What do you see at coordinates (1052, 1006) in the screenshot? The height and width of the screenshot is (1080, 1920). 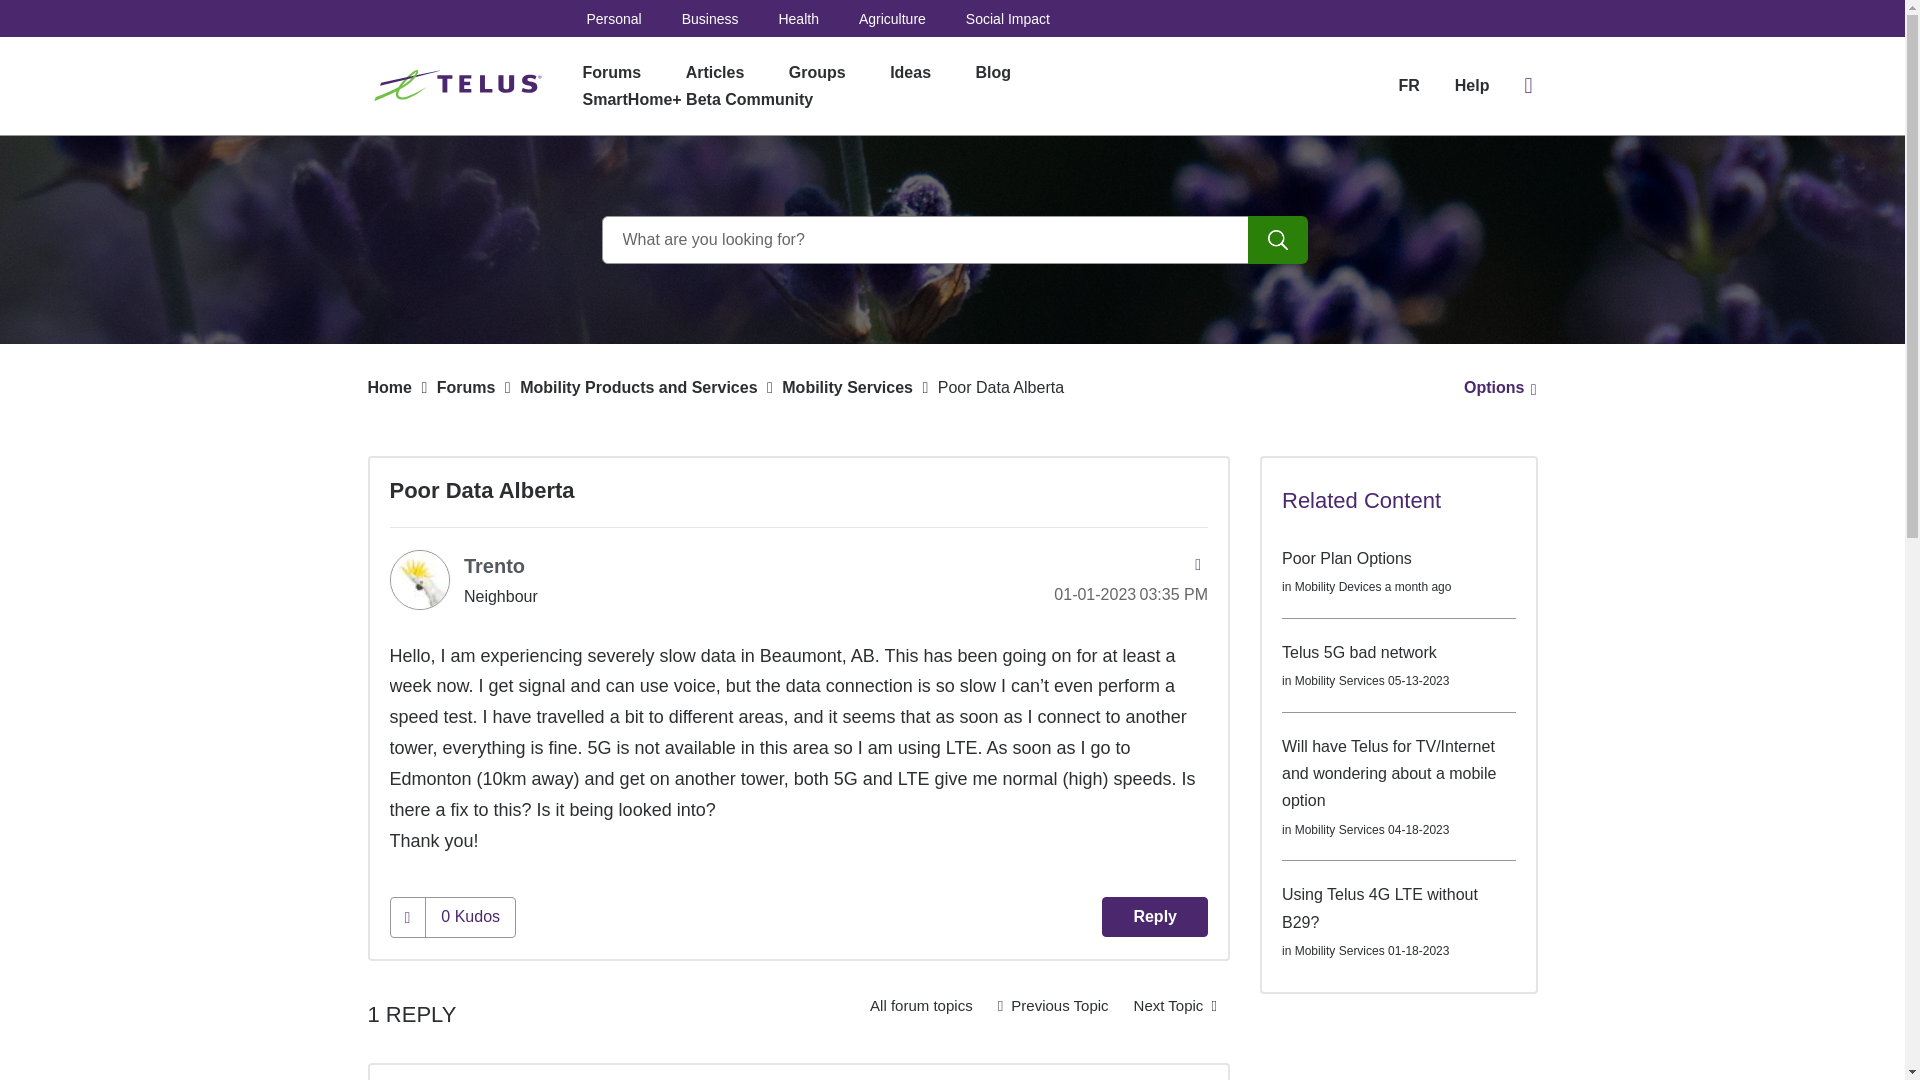 I see `Doesn't Telus blacklist stolen phones?` at bounding box center [1052, 1006].